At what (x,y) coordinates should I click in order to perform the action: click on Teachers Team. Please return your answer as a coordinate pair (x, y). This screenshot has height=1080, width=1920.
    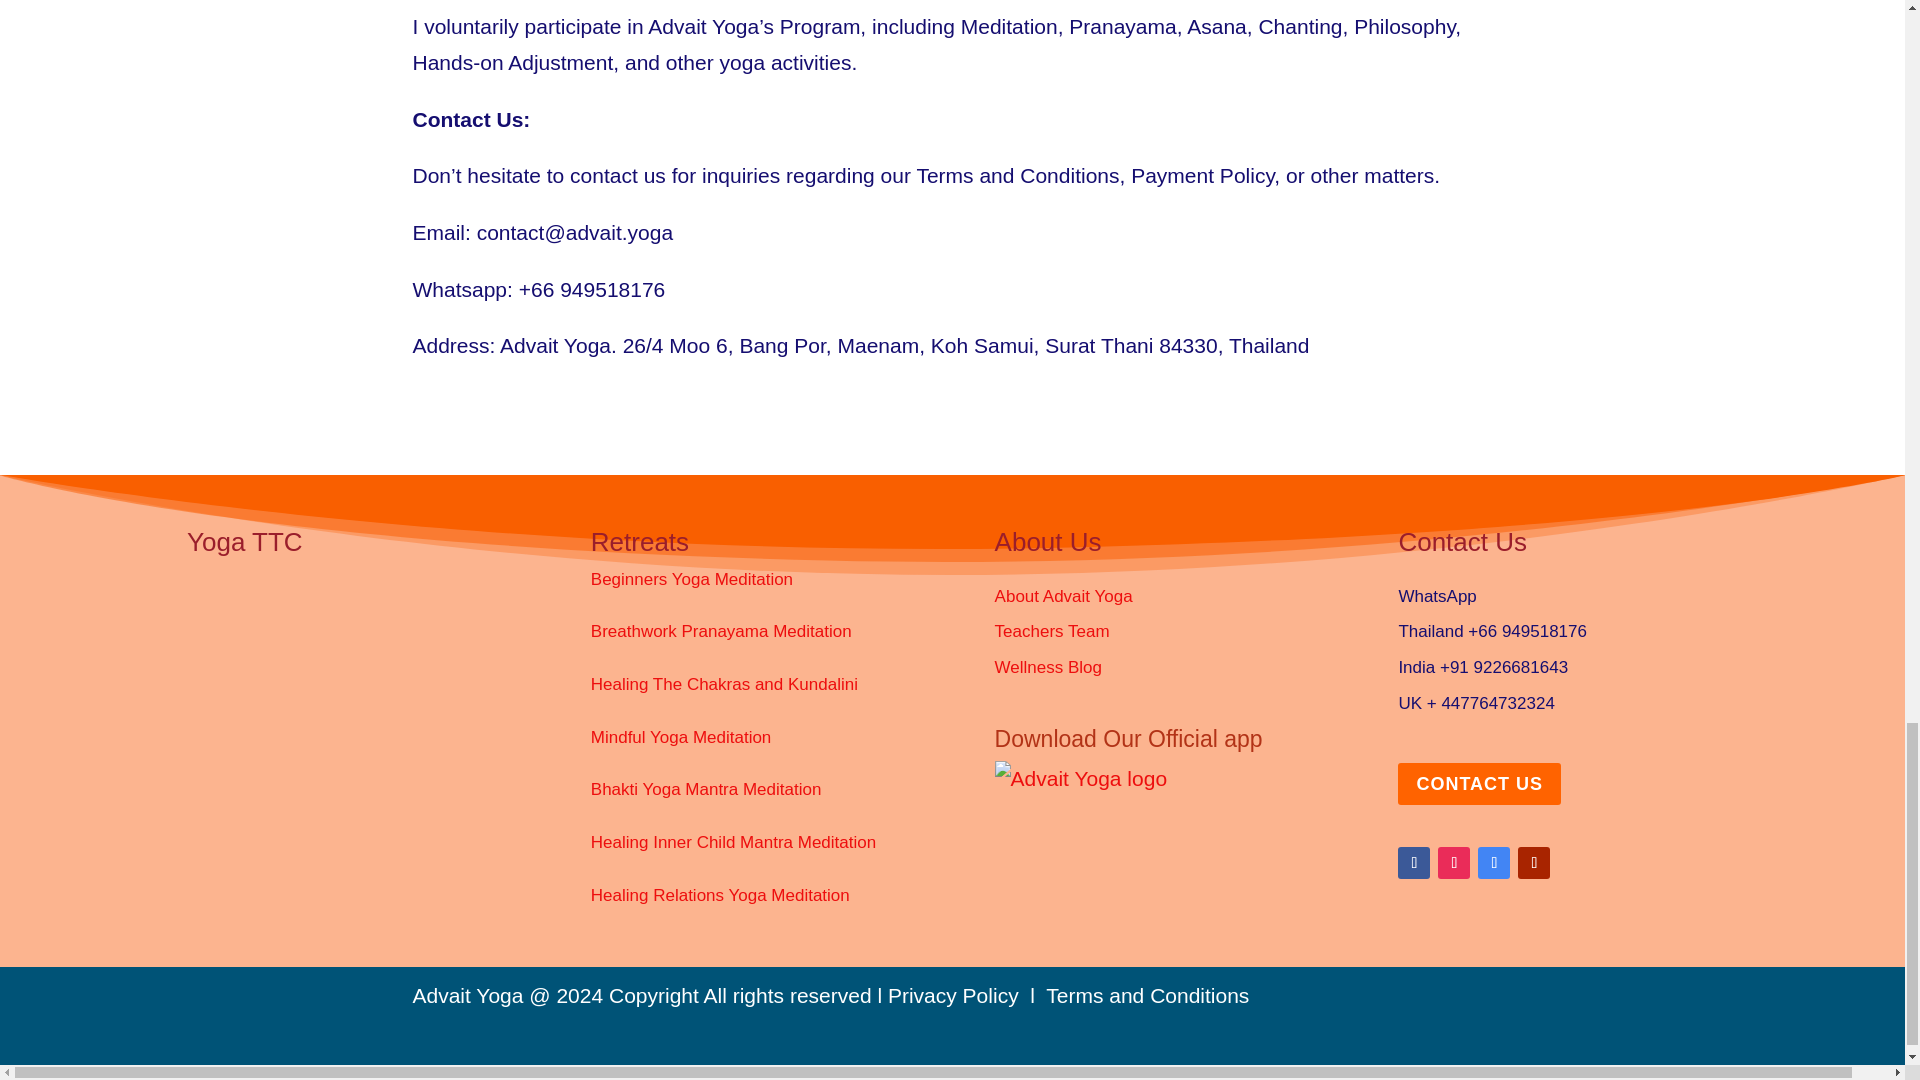
    Looking at the image, I should click on (1052, 632).